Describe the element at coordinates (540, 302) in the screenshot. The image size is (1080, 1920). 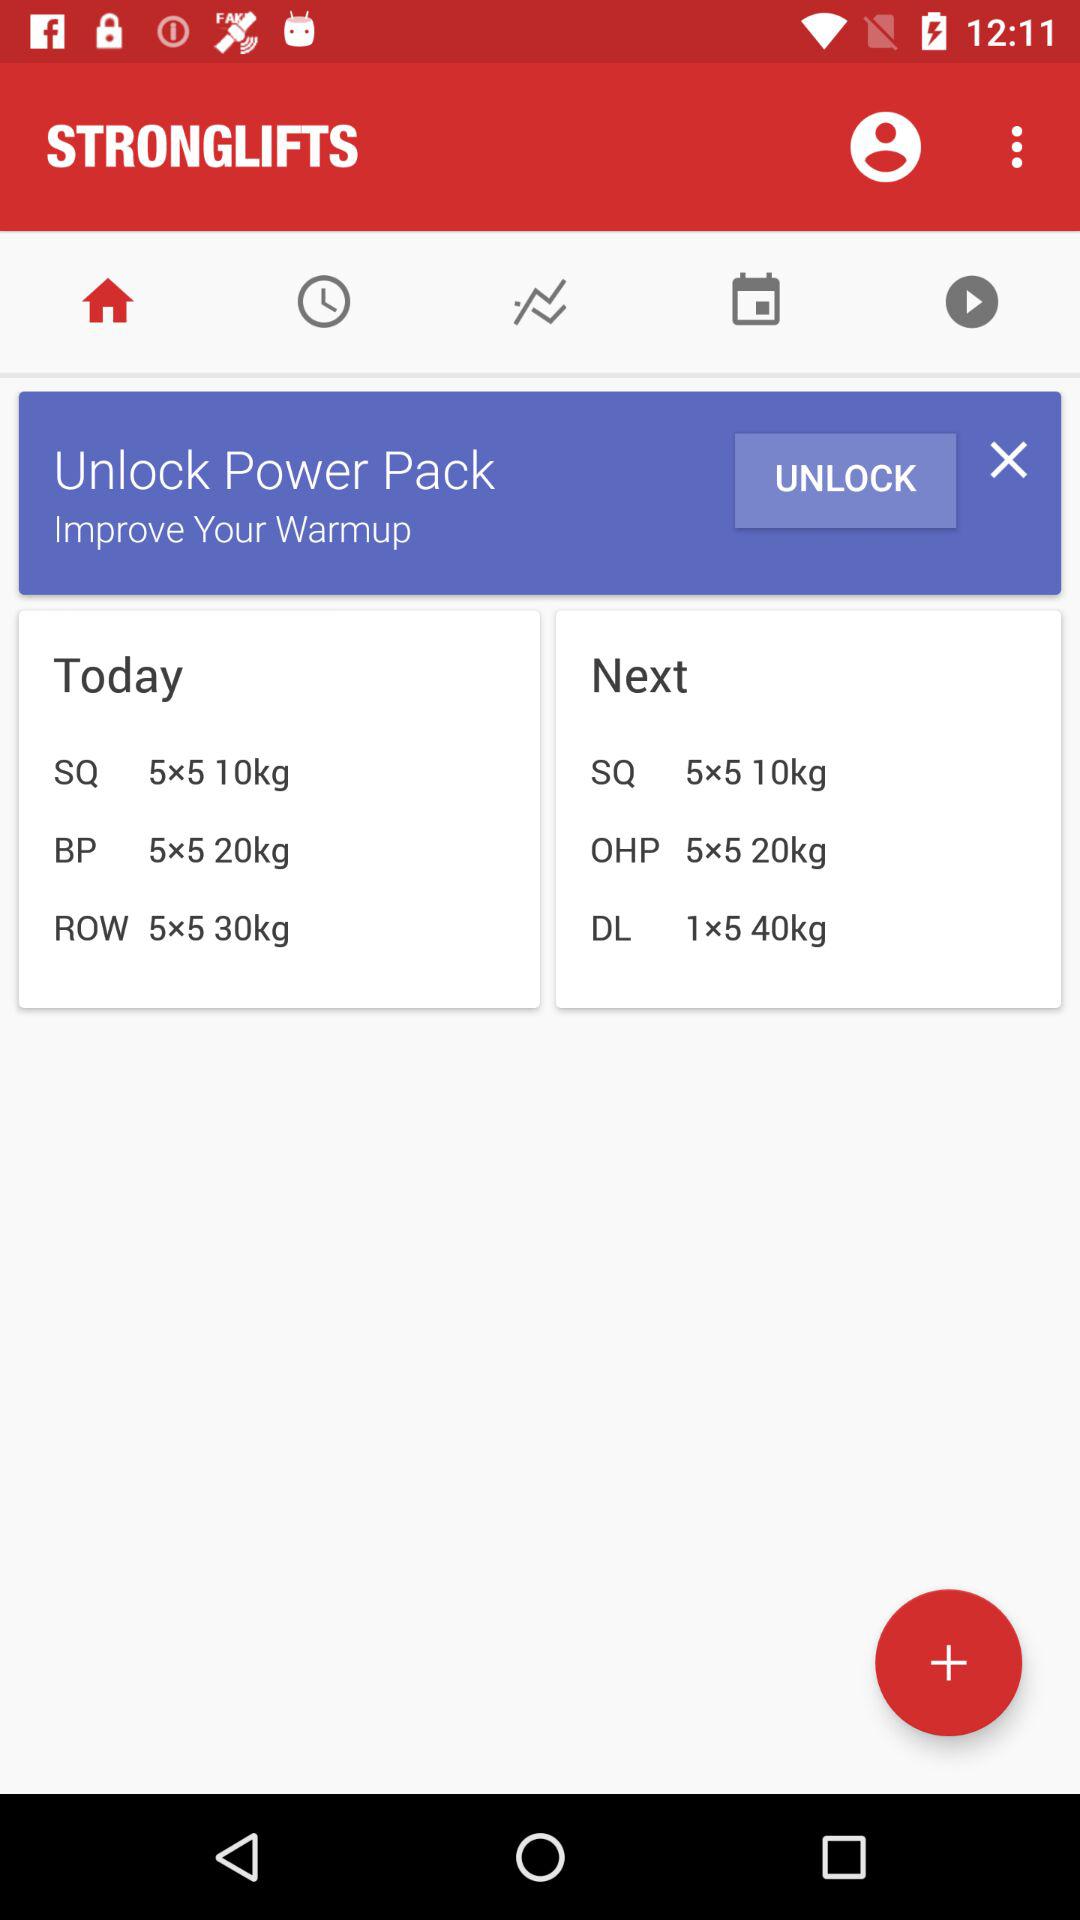
I see `status check` at that location.